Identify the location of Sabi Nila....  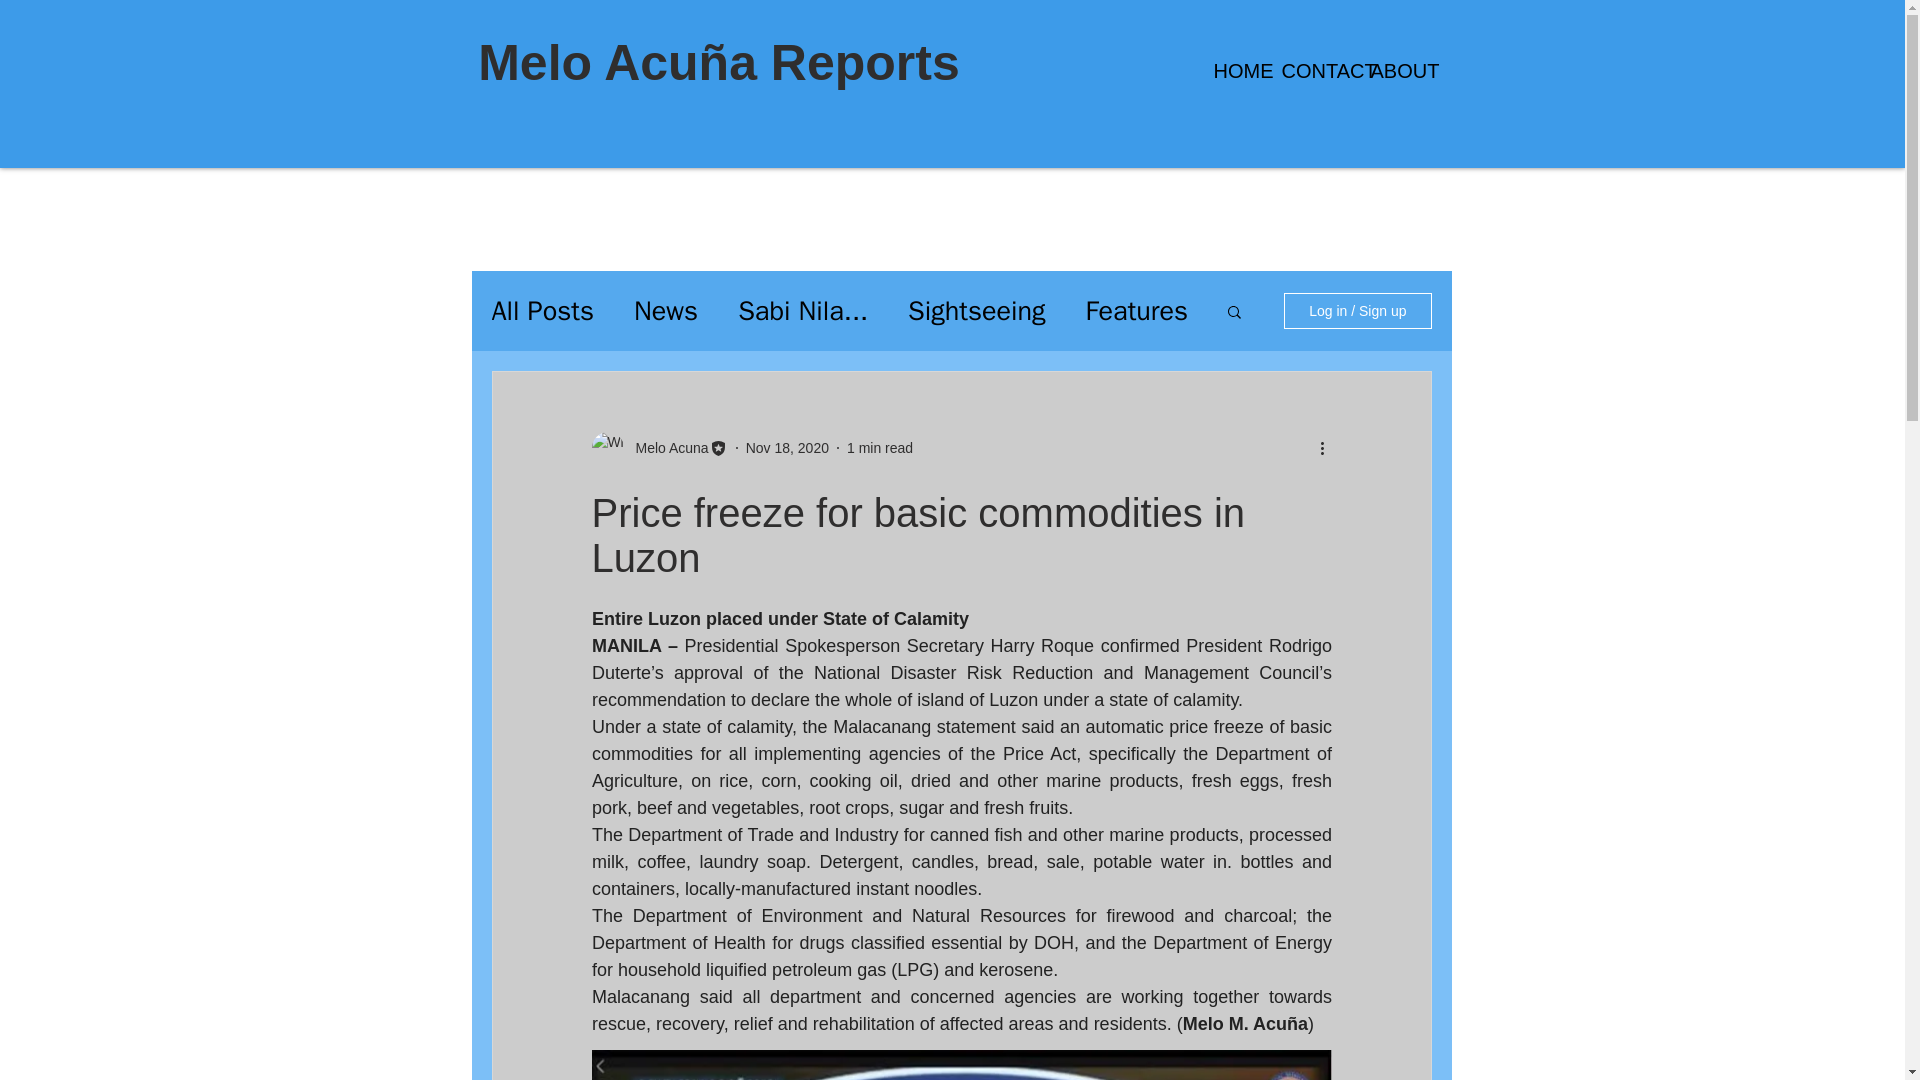
(802, 310).